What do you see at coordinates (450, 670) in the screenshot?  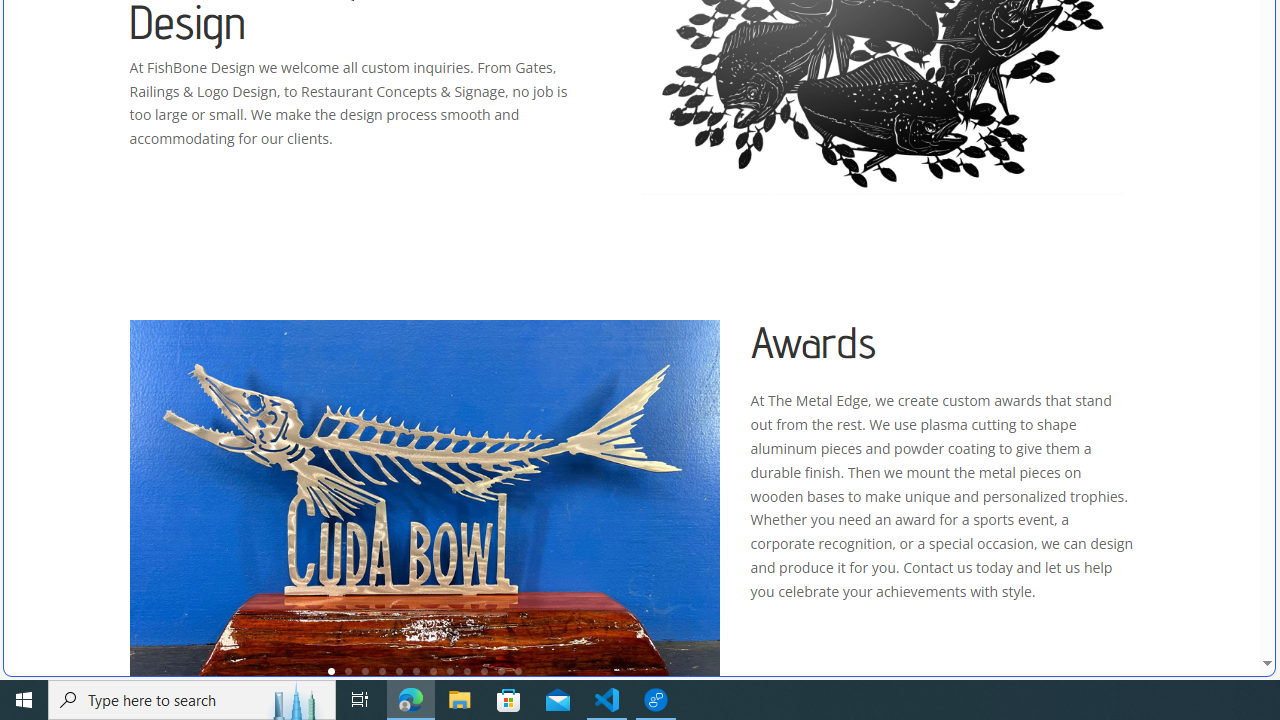 I see `8` at bounding box center [450, 670].